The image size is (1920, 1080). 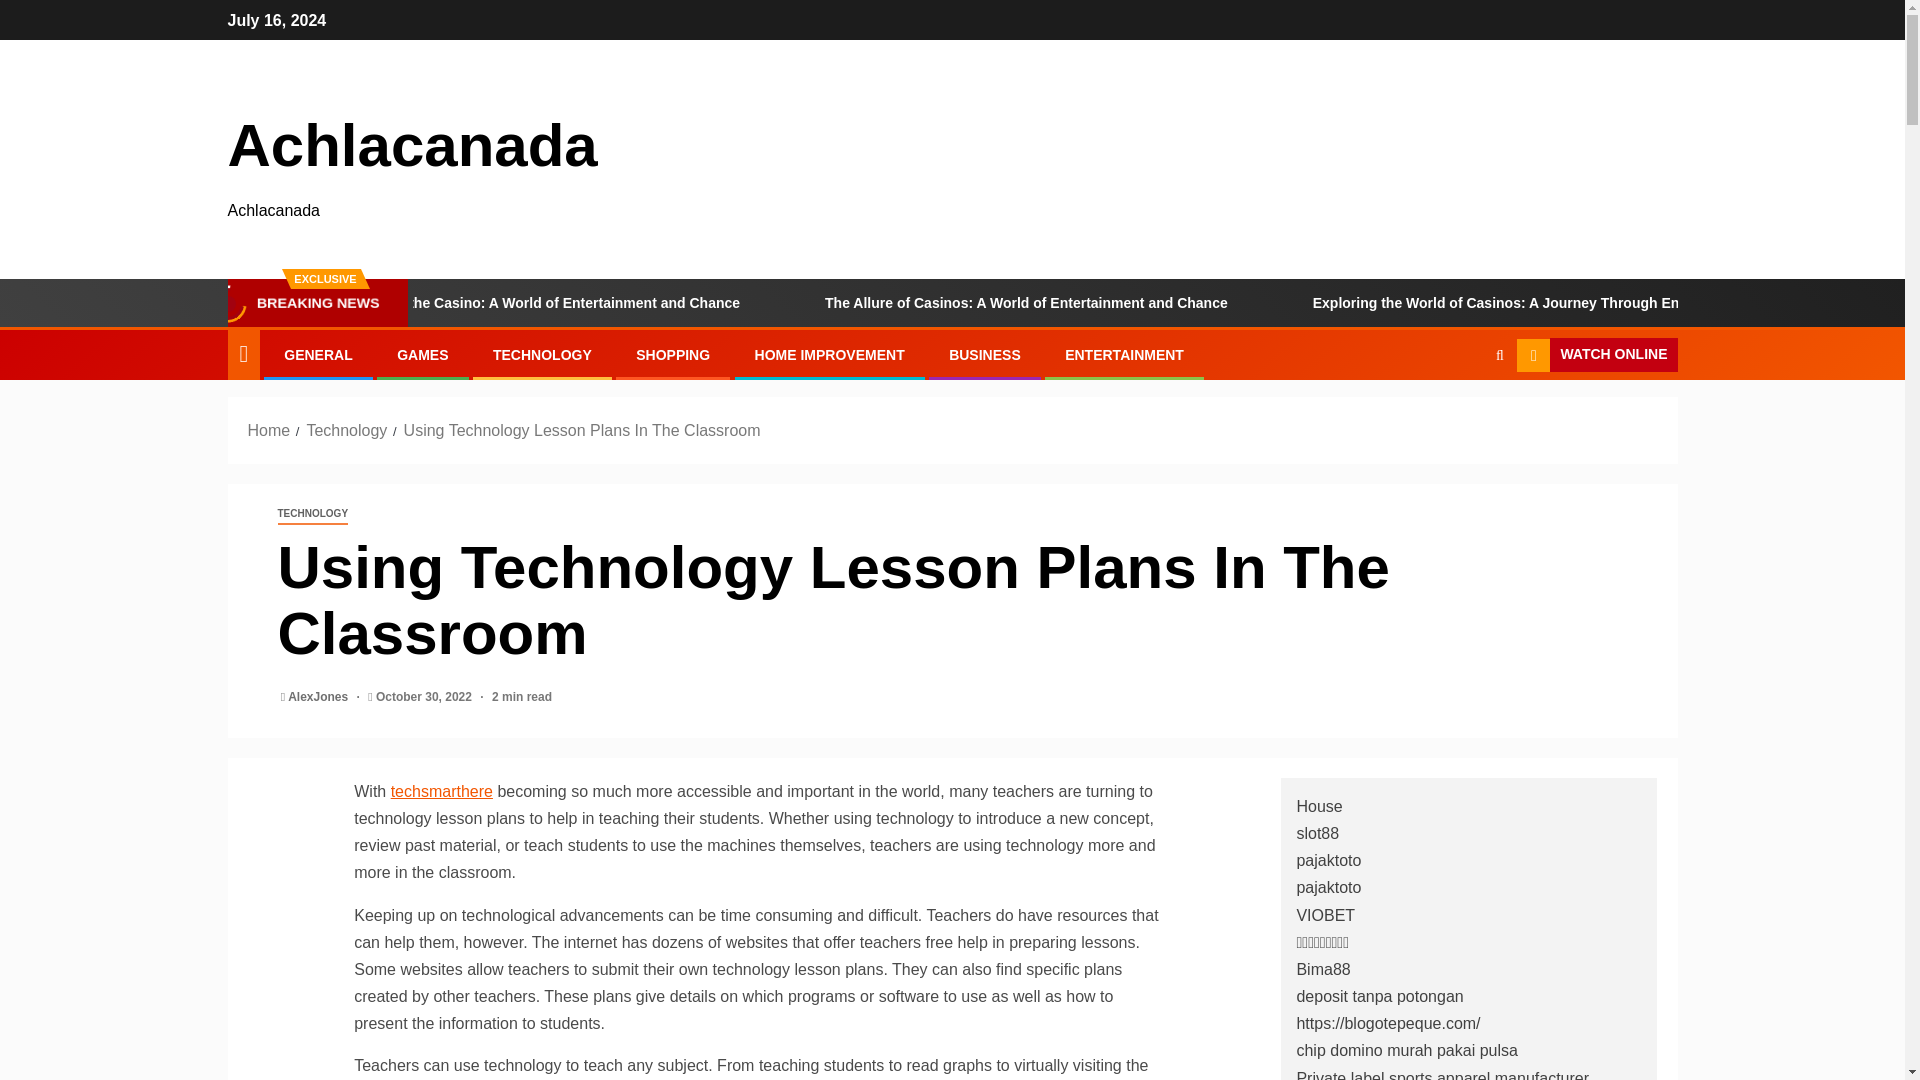 I want to click on BUSINESS, so click(x=984, y=354).